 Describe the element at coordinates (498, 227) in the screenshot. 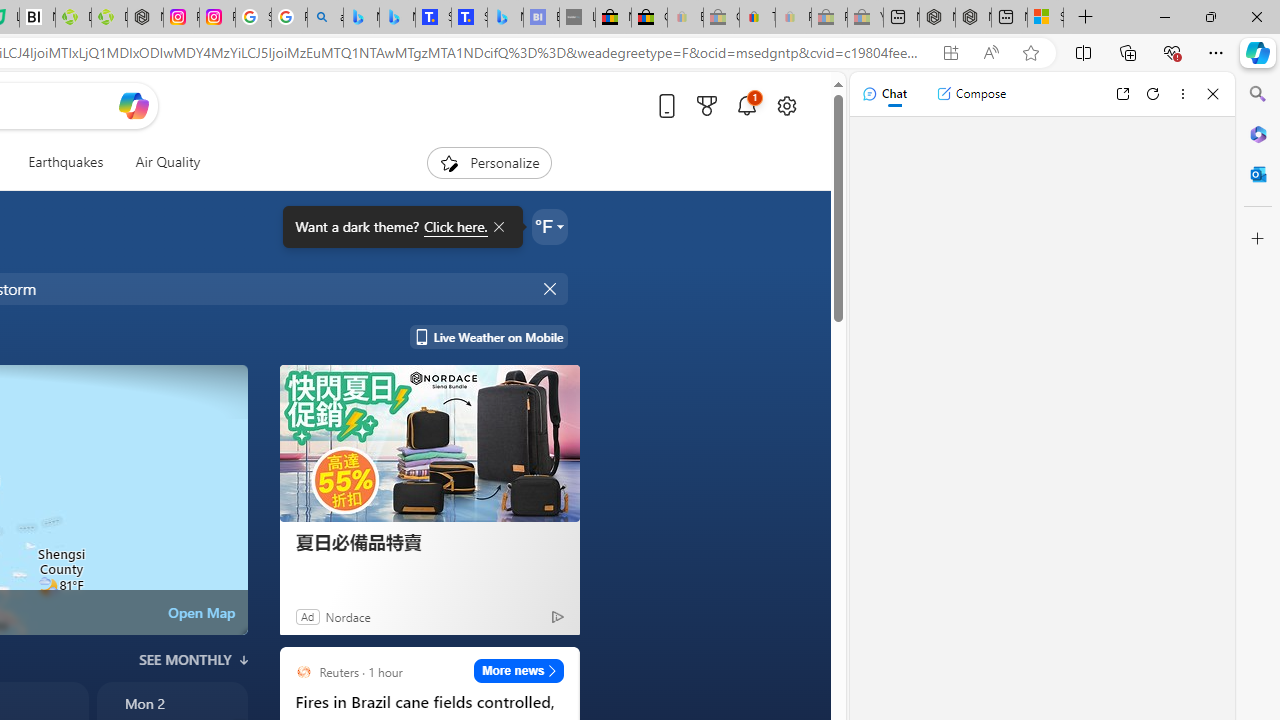

I see `Class: BubbleMessageCloseIcon-DS-EntryPoint1-1` at that location.